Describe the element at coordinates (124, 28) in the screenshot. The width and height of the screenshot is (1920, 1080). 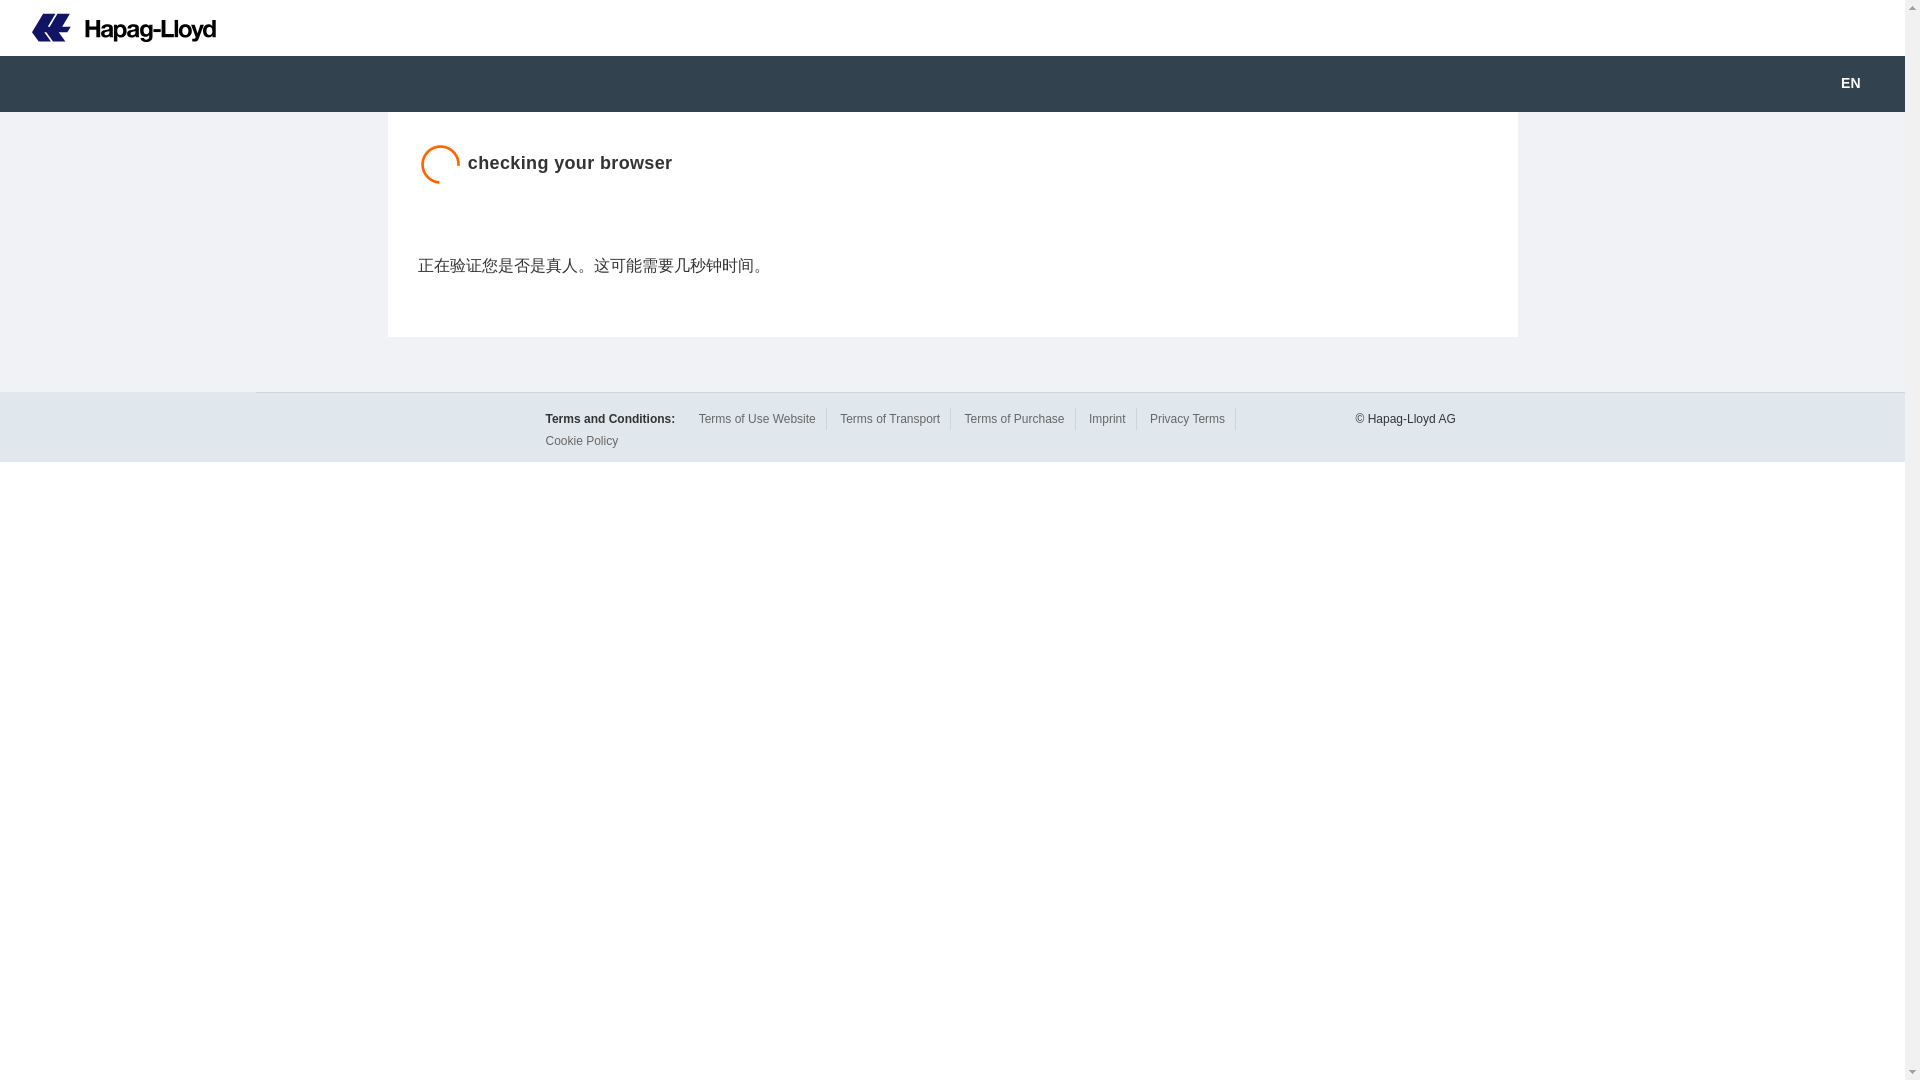
I see `Hapag-Lloyd Logo` at that location.